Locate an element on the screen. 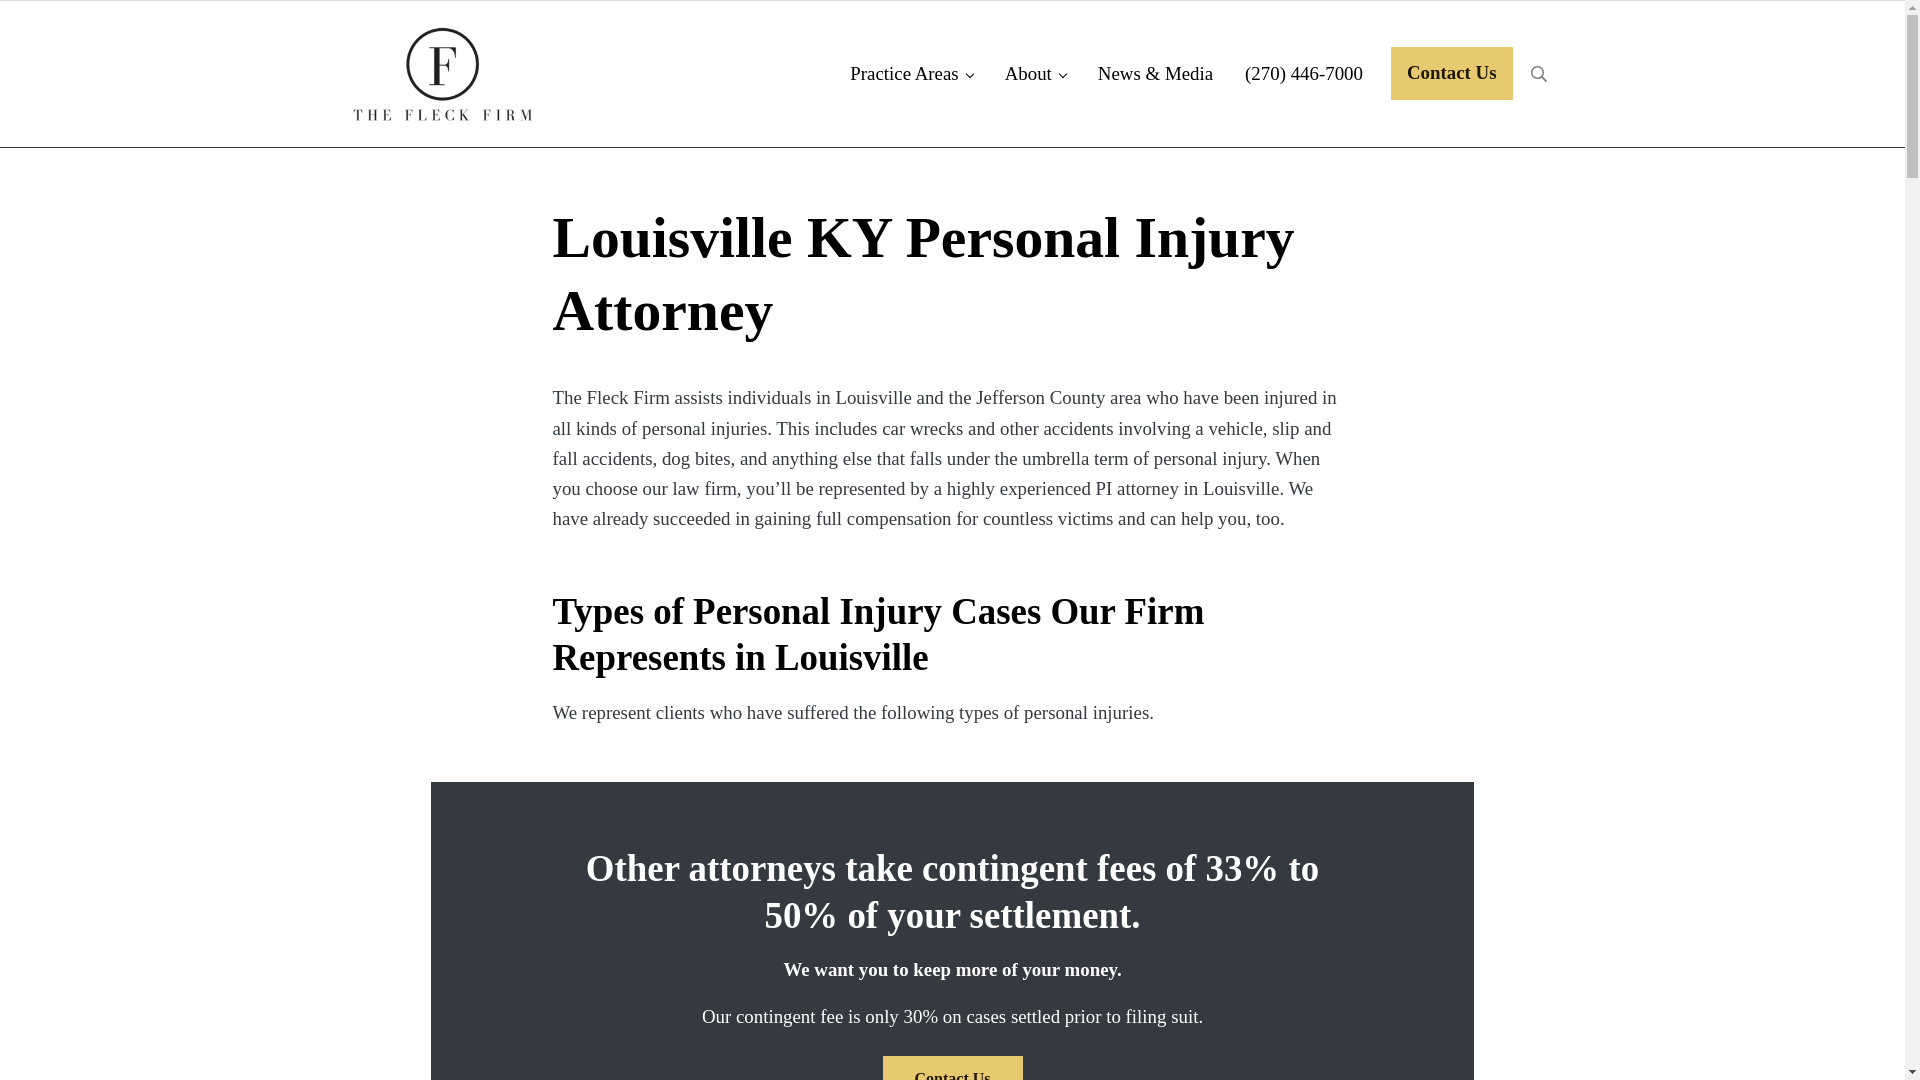 Image resolution: width=1920 pixels, height=1080 pixels. Practice Areas is located at coordinates (910, 74).